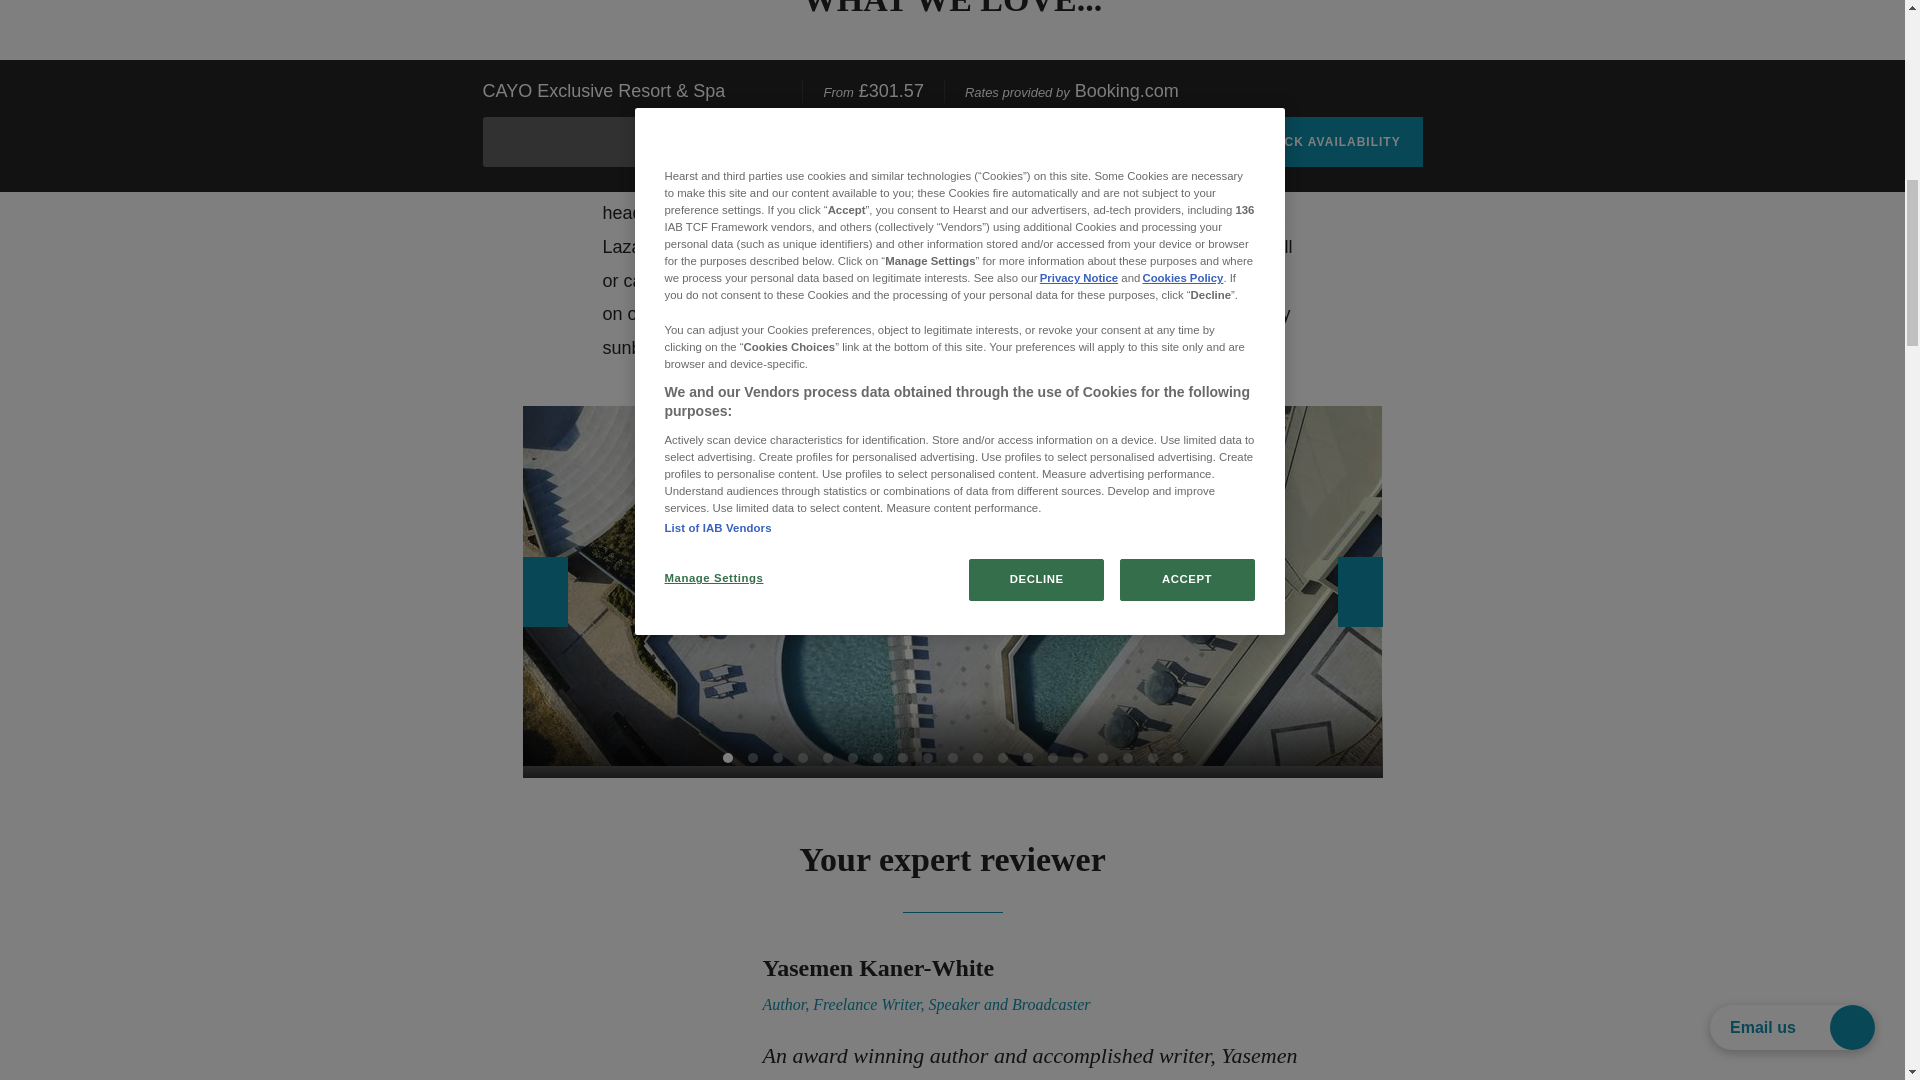  What do you see at coordinates (753, 757) in the screenshot?
I see `2` at bounding box center [753, 757].